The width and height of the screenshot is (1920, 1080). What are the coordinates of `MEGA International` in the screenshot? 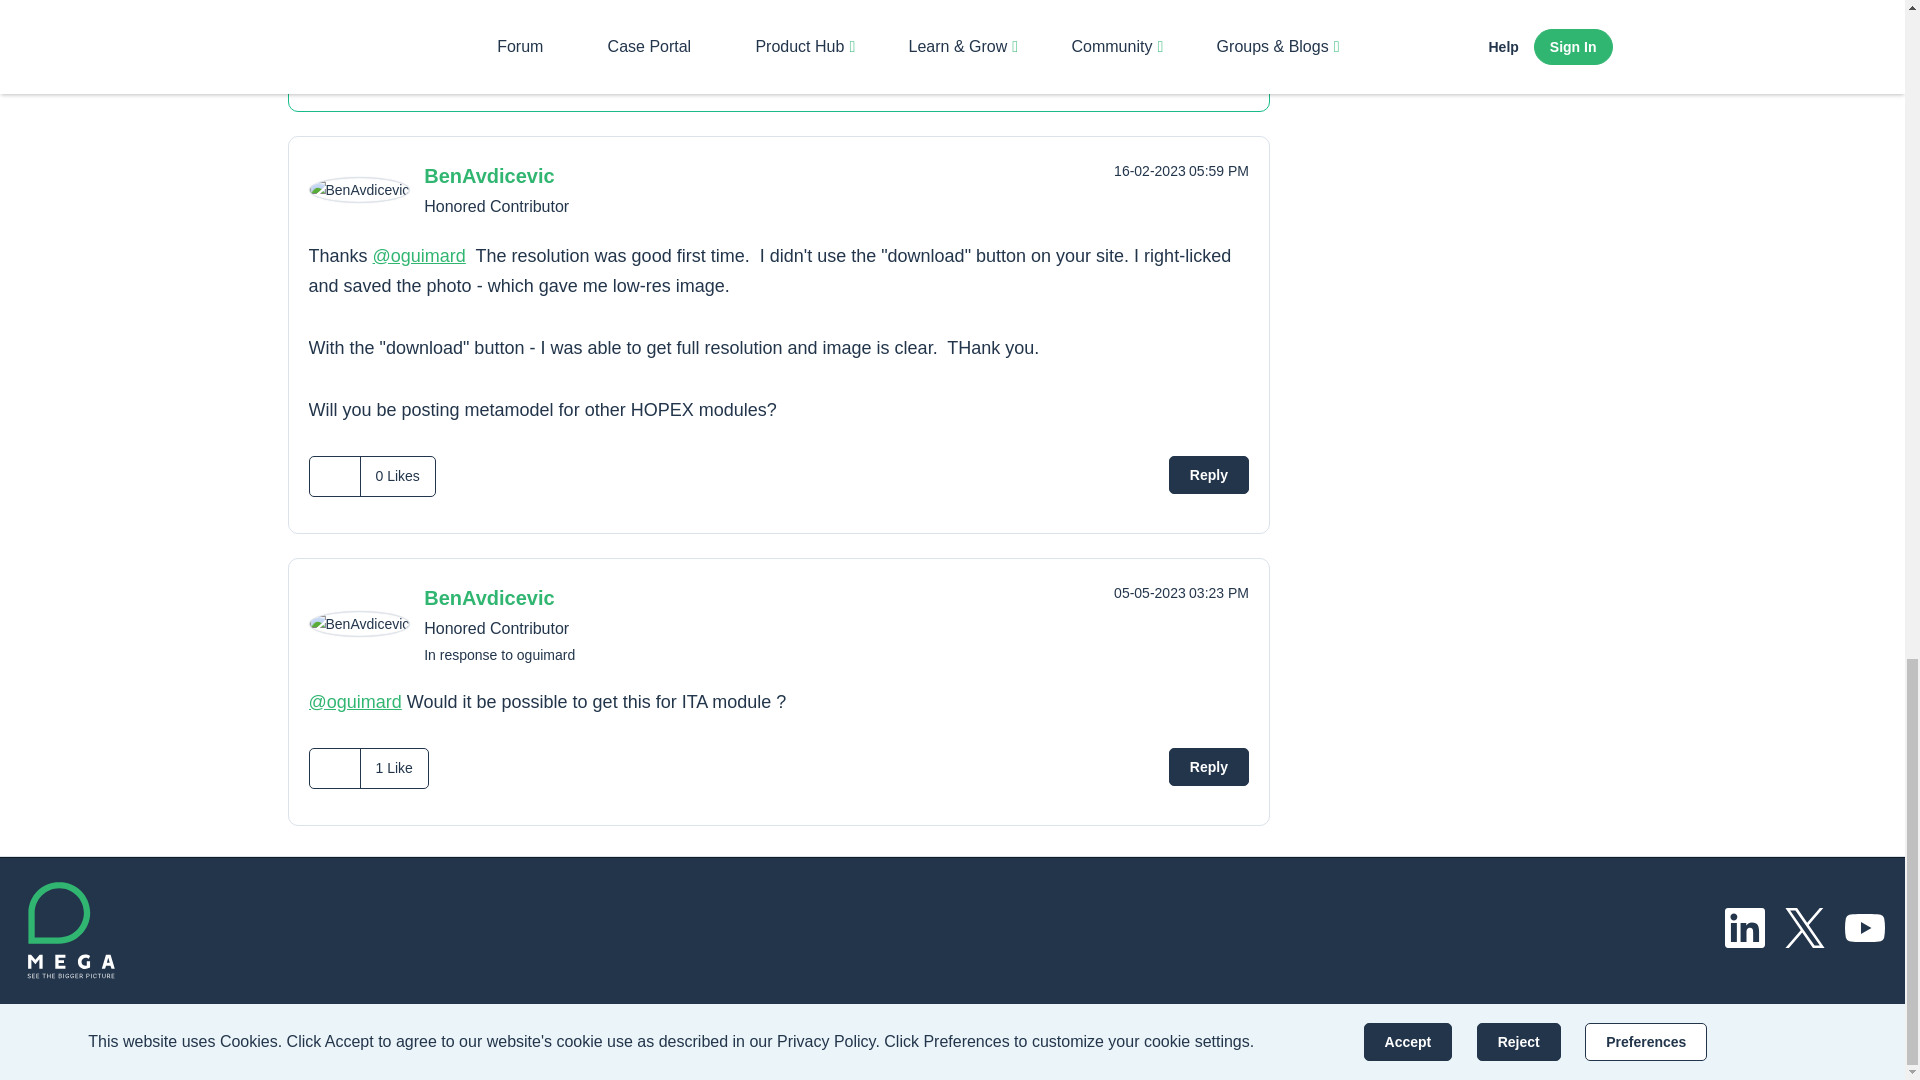 It's located at (69, 930).